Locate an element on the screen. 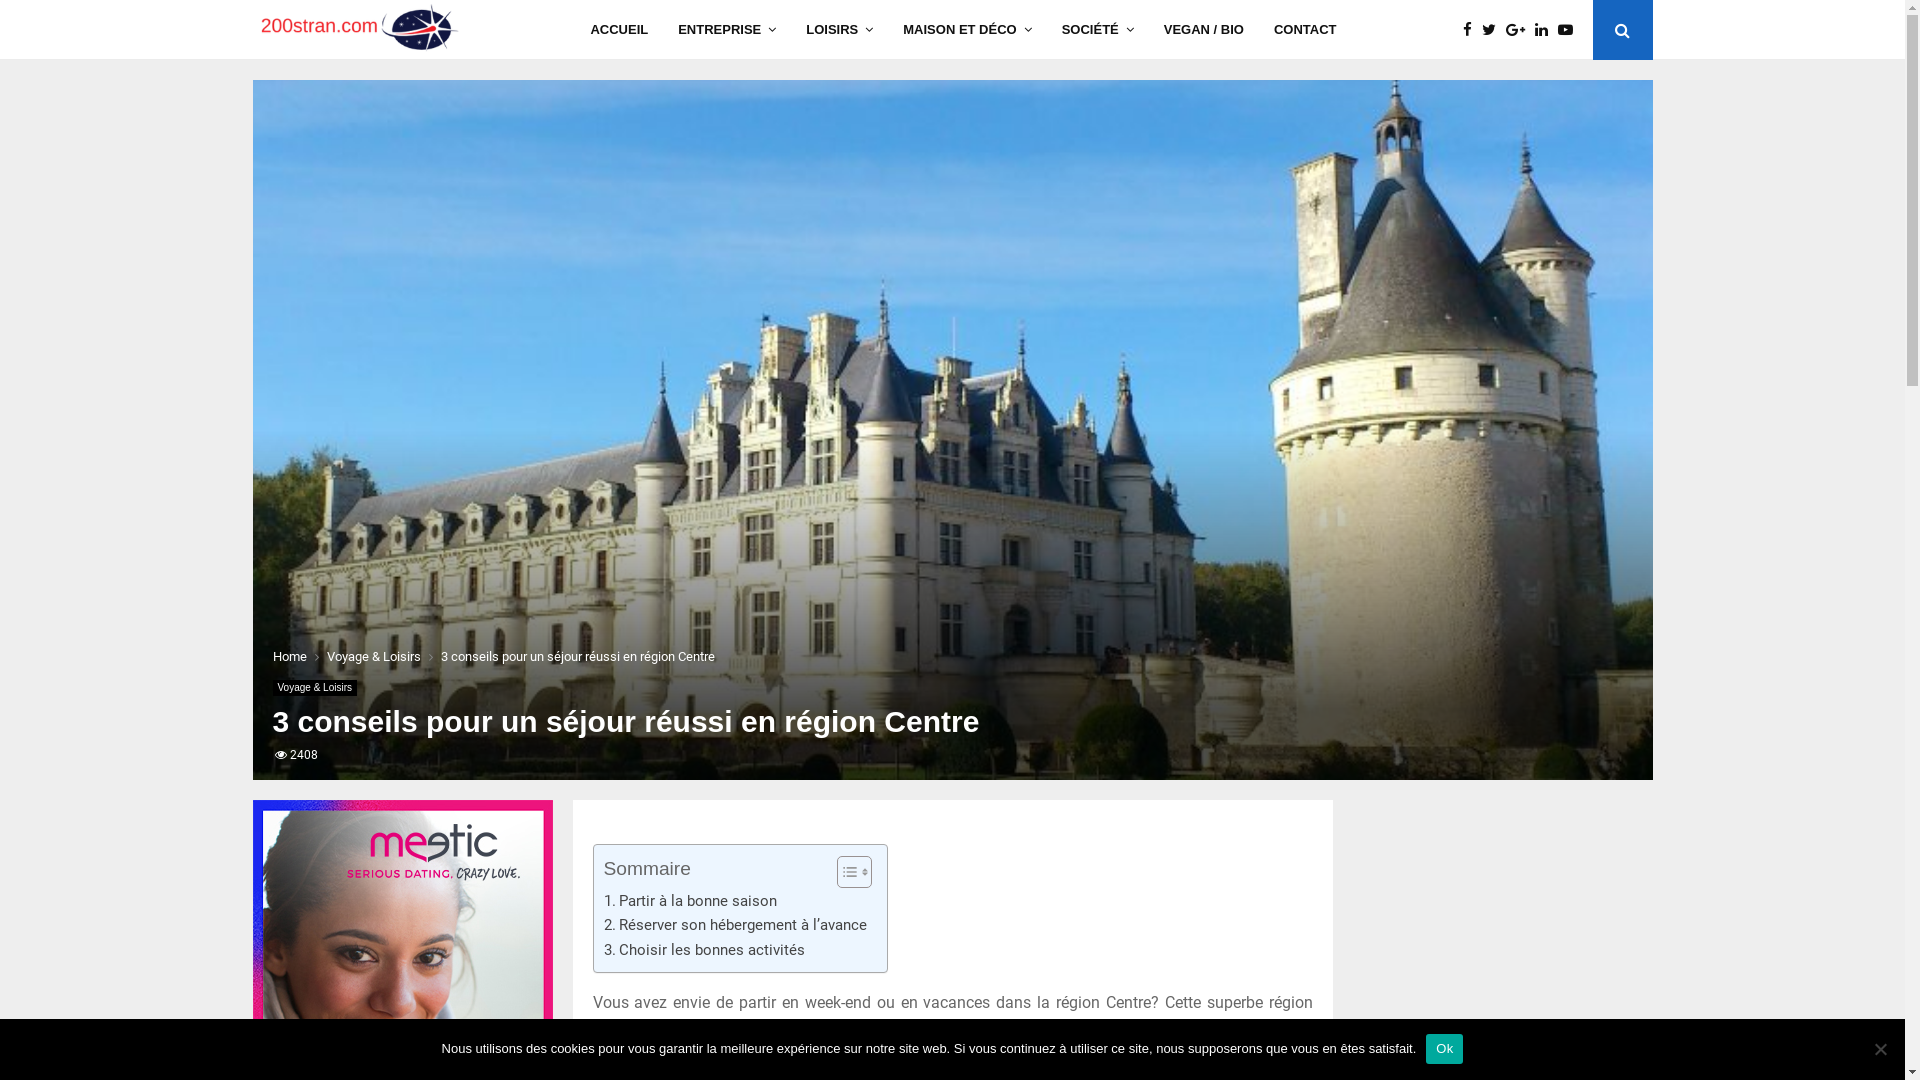  Voyage & Loisirs is located at coordinates (314, 688).